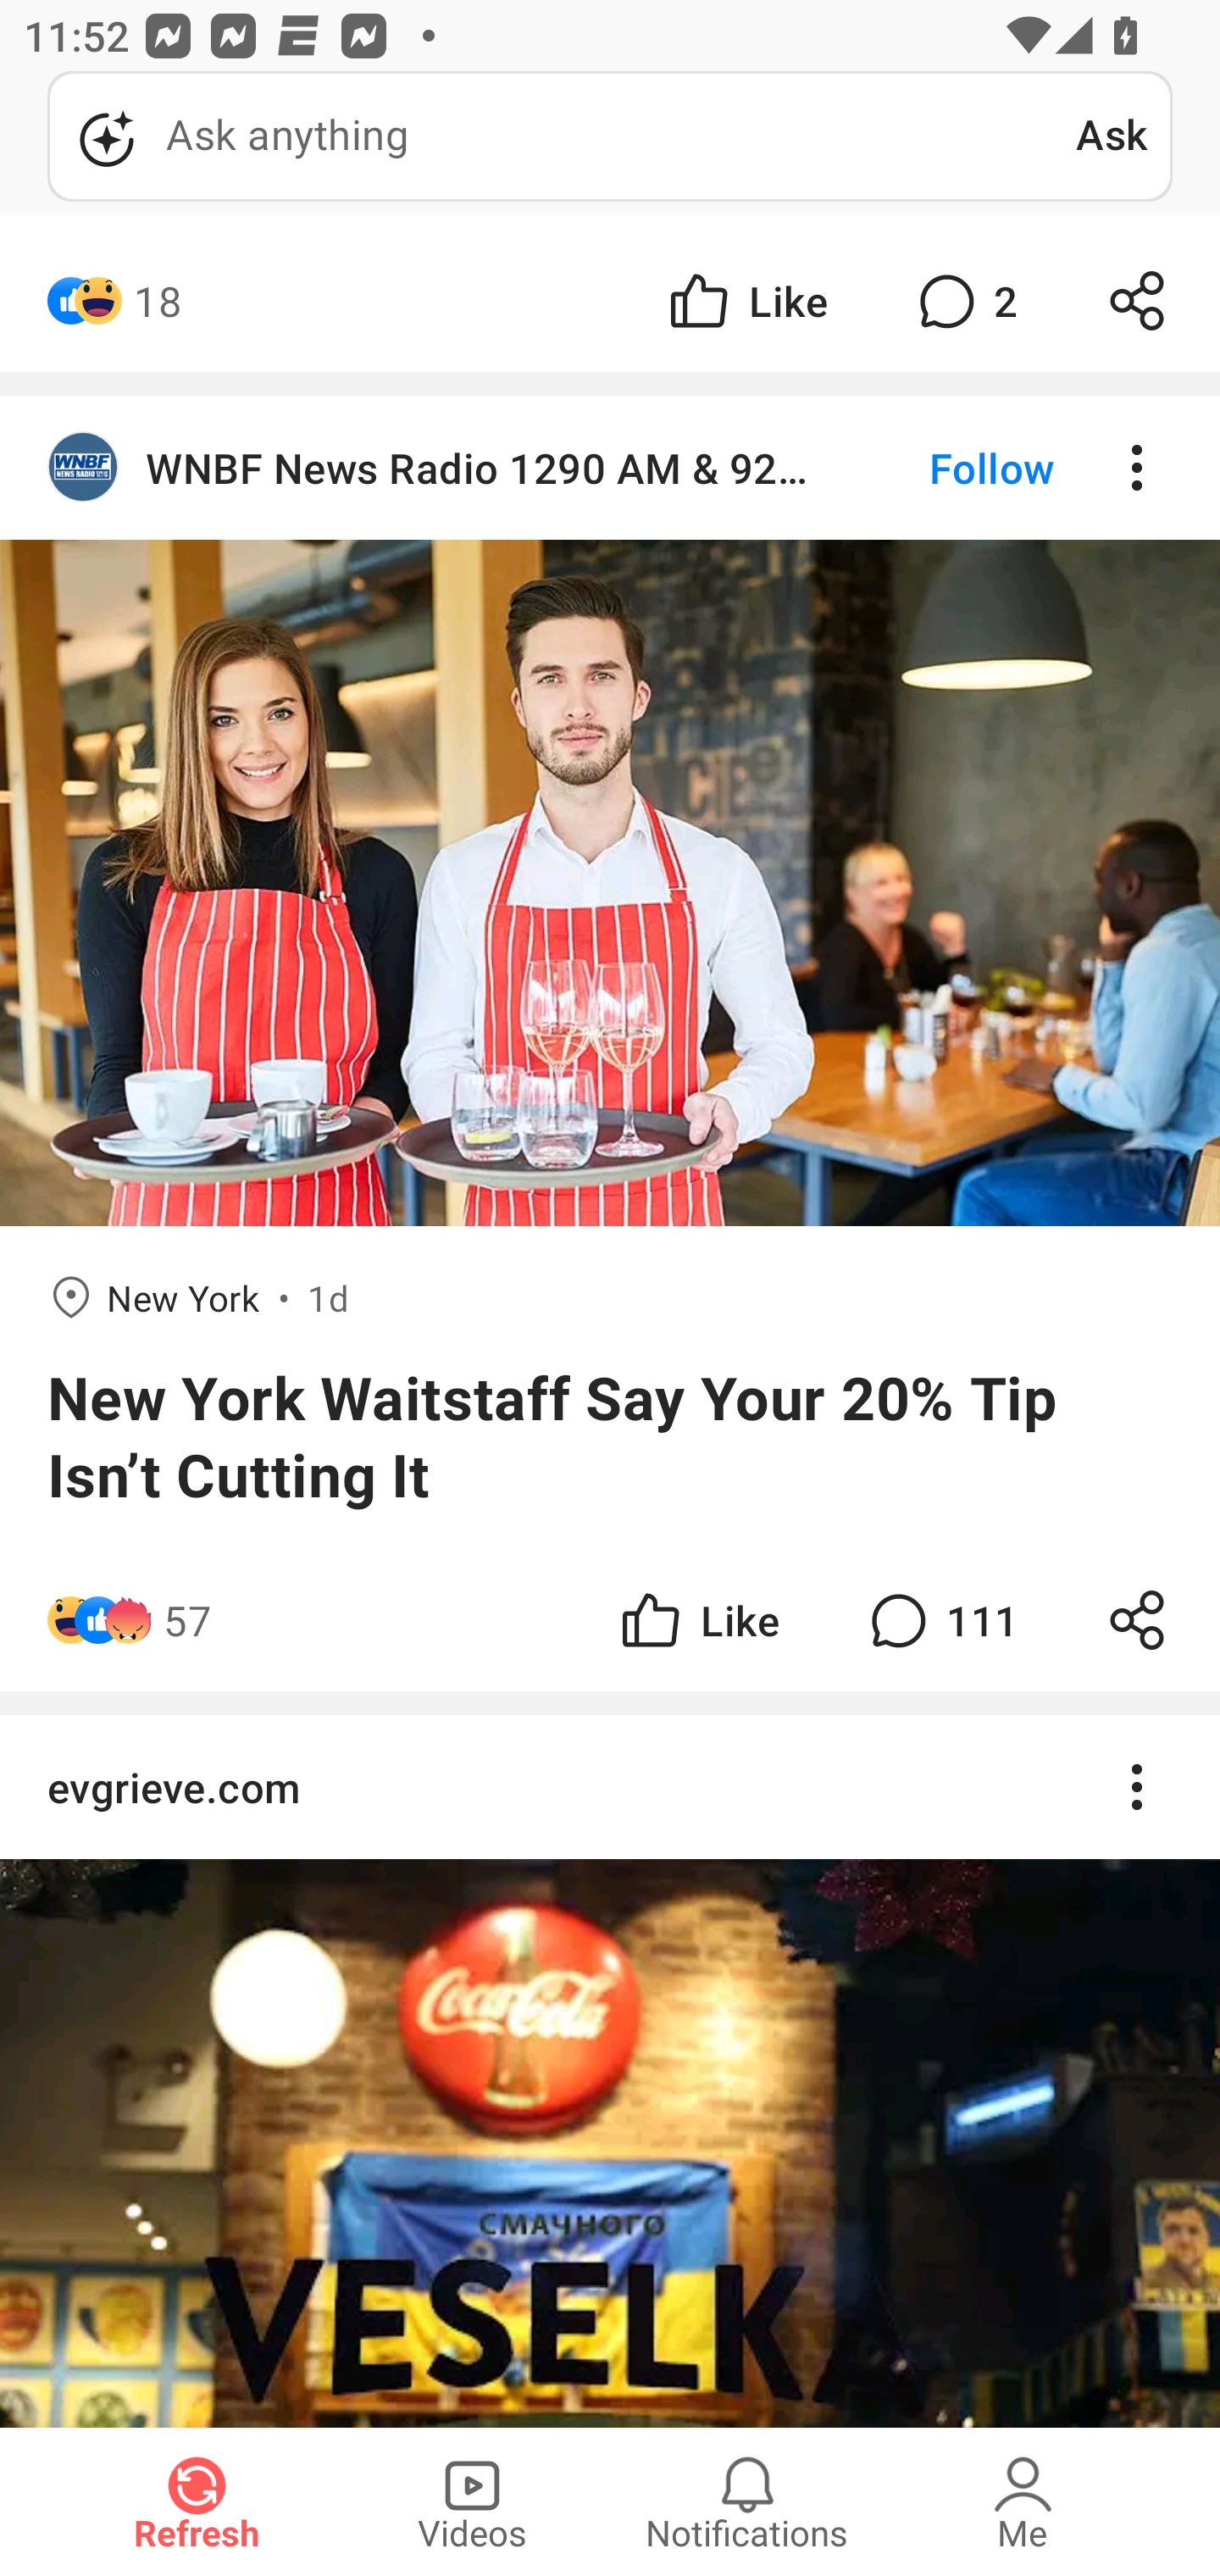 The image size is (1220, 2576). What do you see at coordinates (472, 2501) in the screenshot?
I see `Videos` at bounding box center [472, 2501].